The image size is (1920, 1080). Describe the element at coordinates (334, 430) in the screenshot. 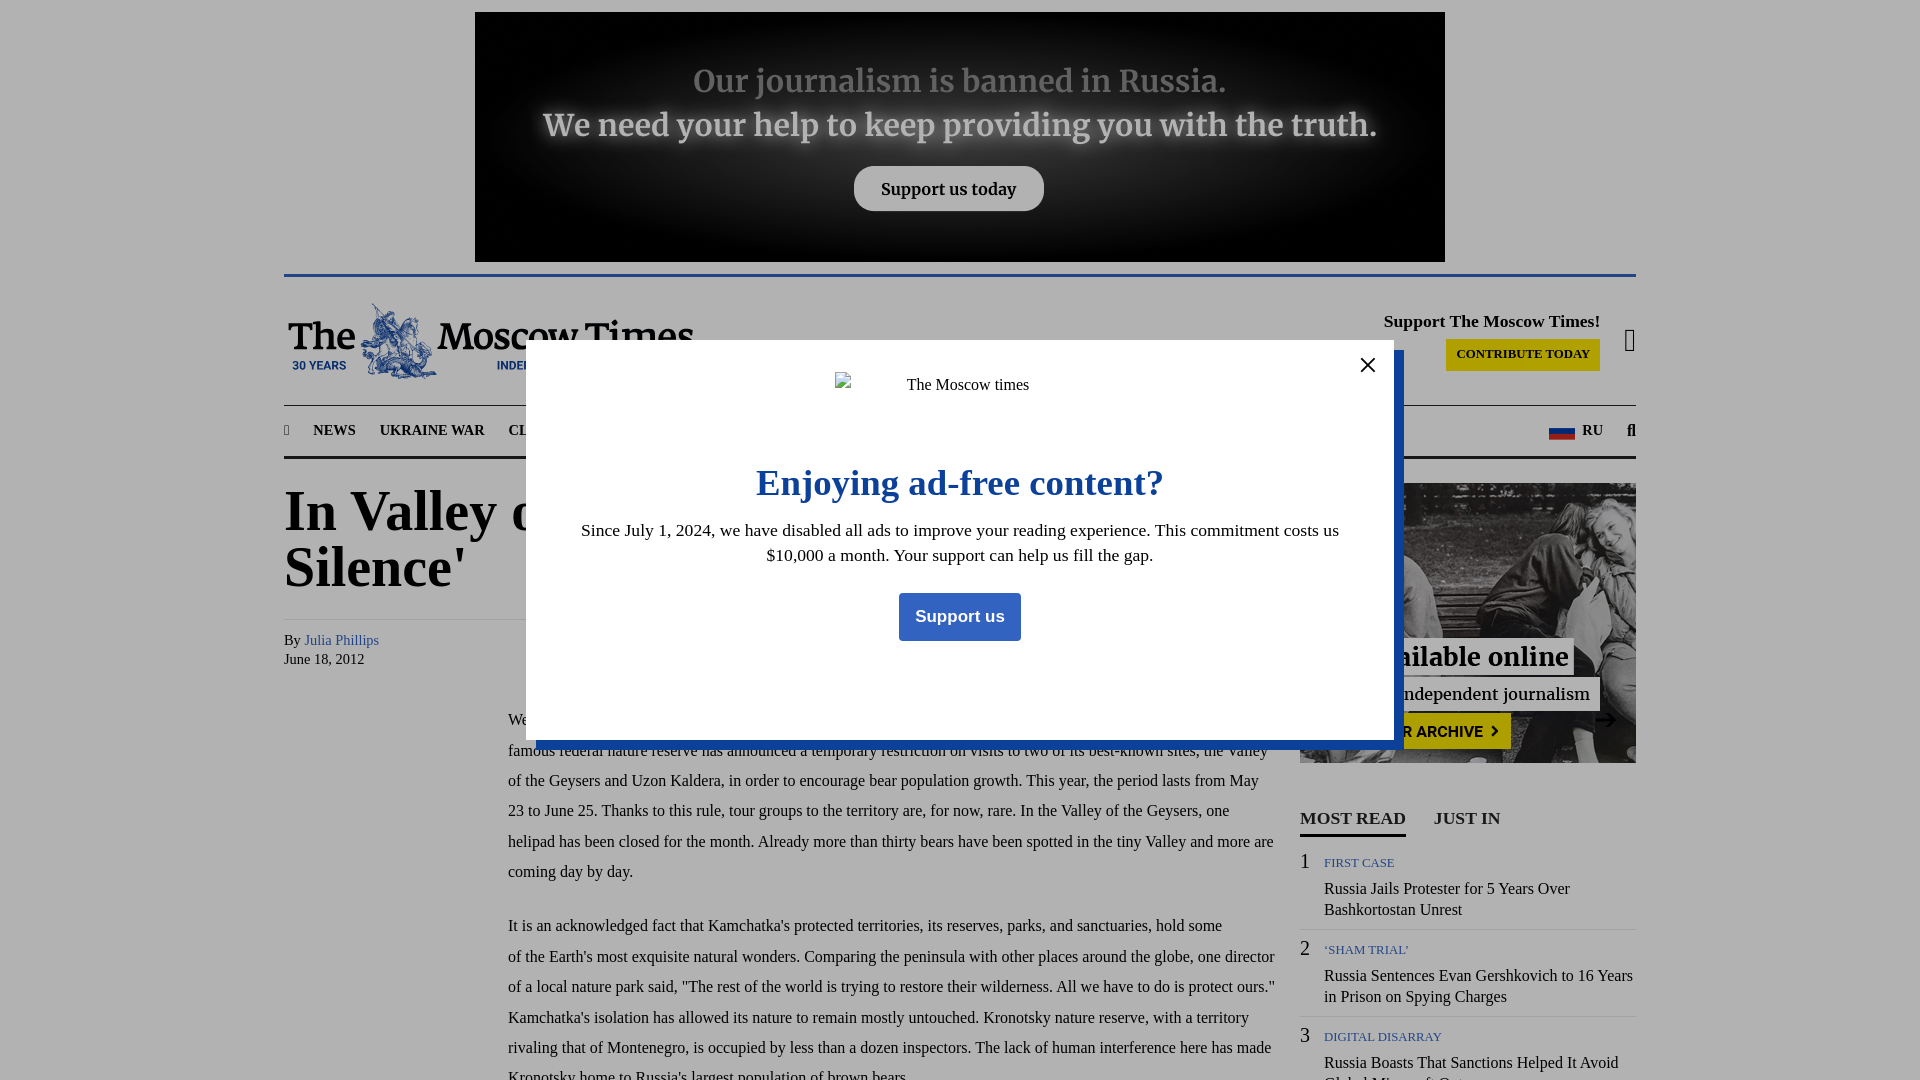

I see `NEWS` at that location.